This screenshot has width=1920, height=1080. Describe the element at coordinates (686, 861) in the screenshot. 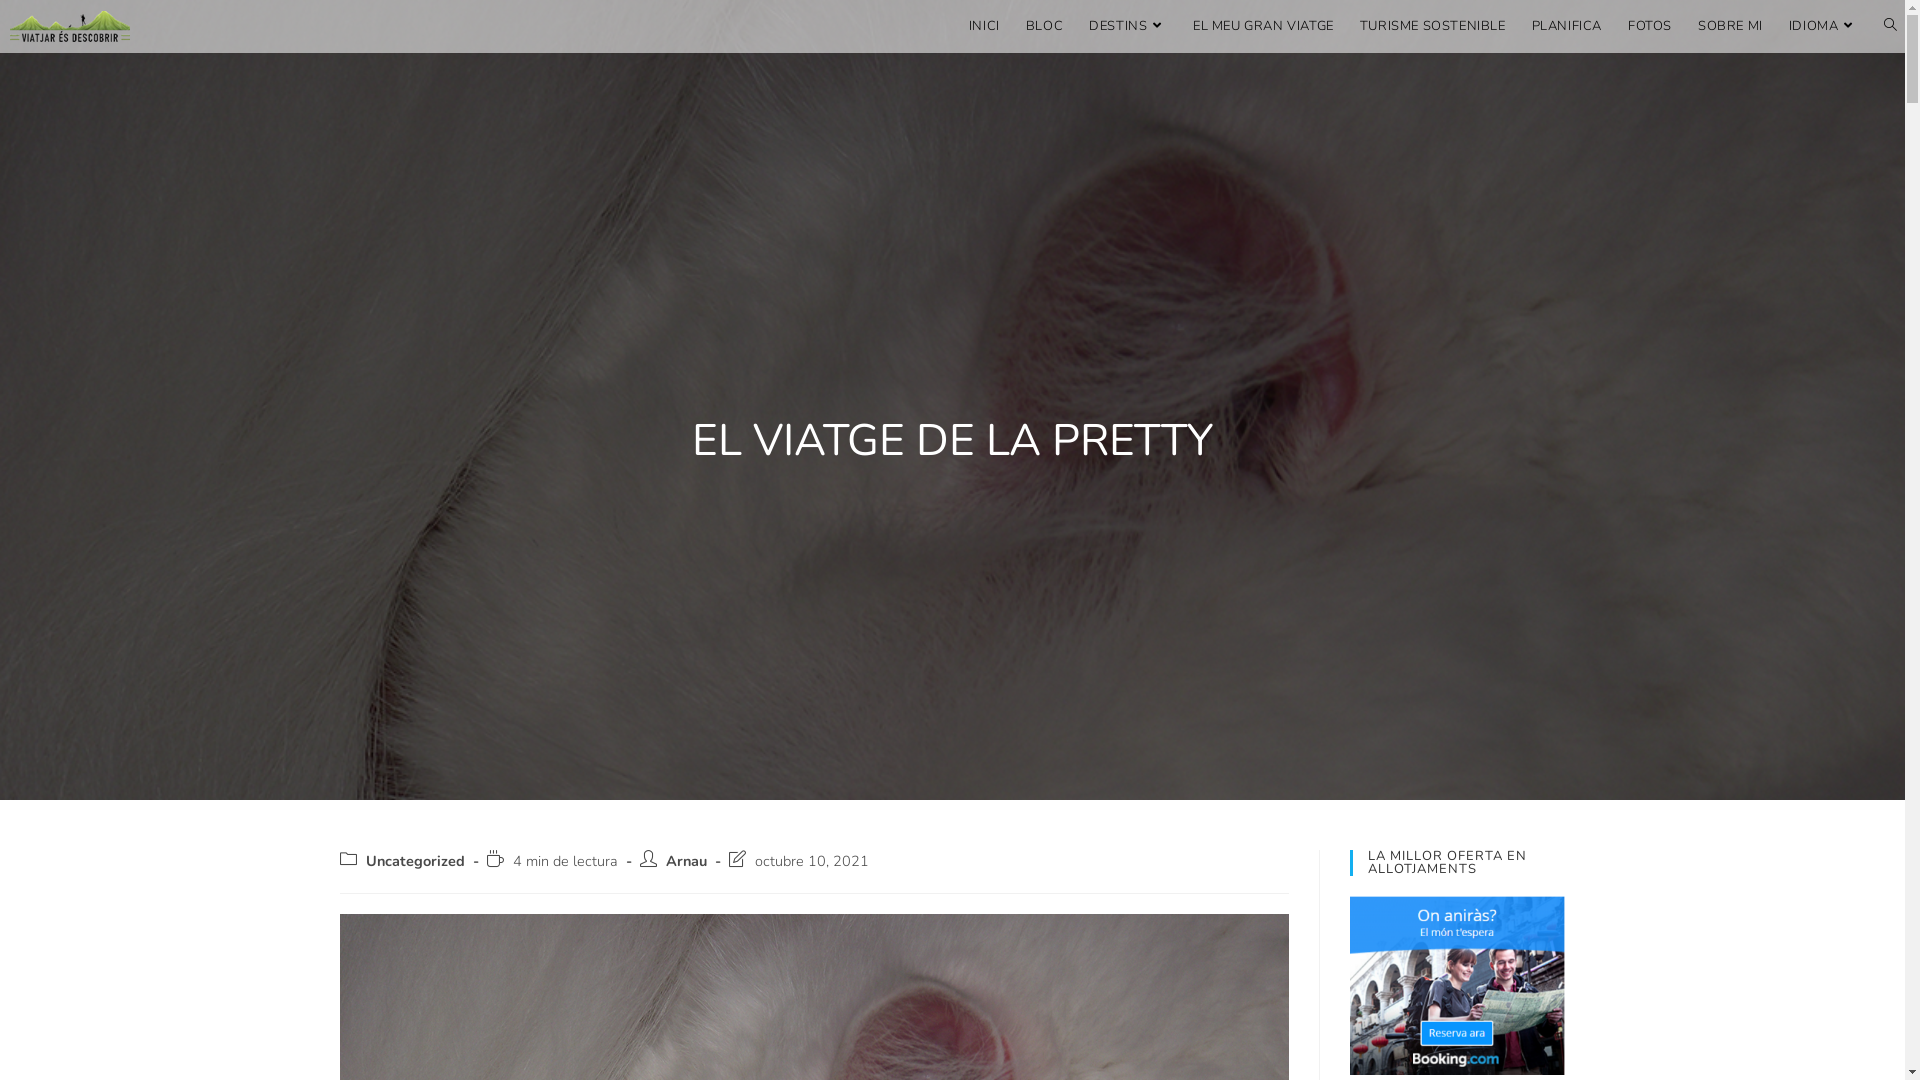

I see `Arnau` at that location.